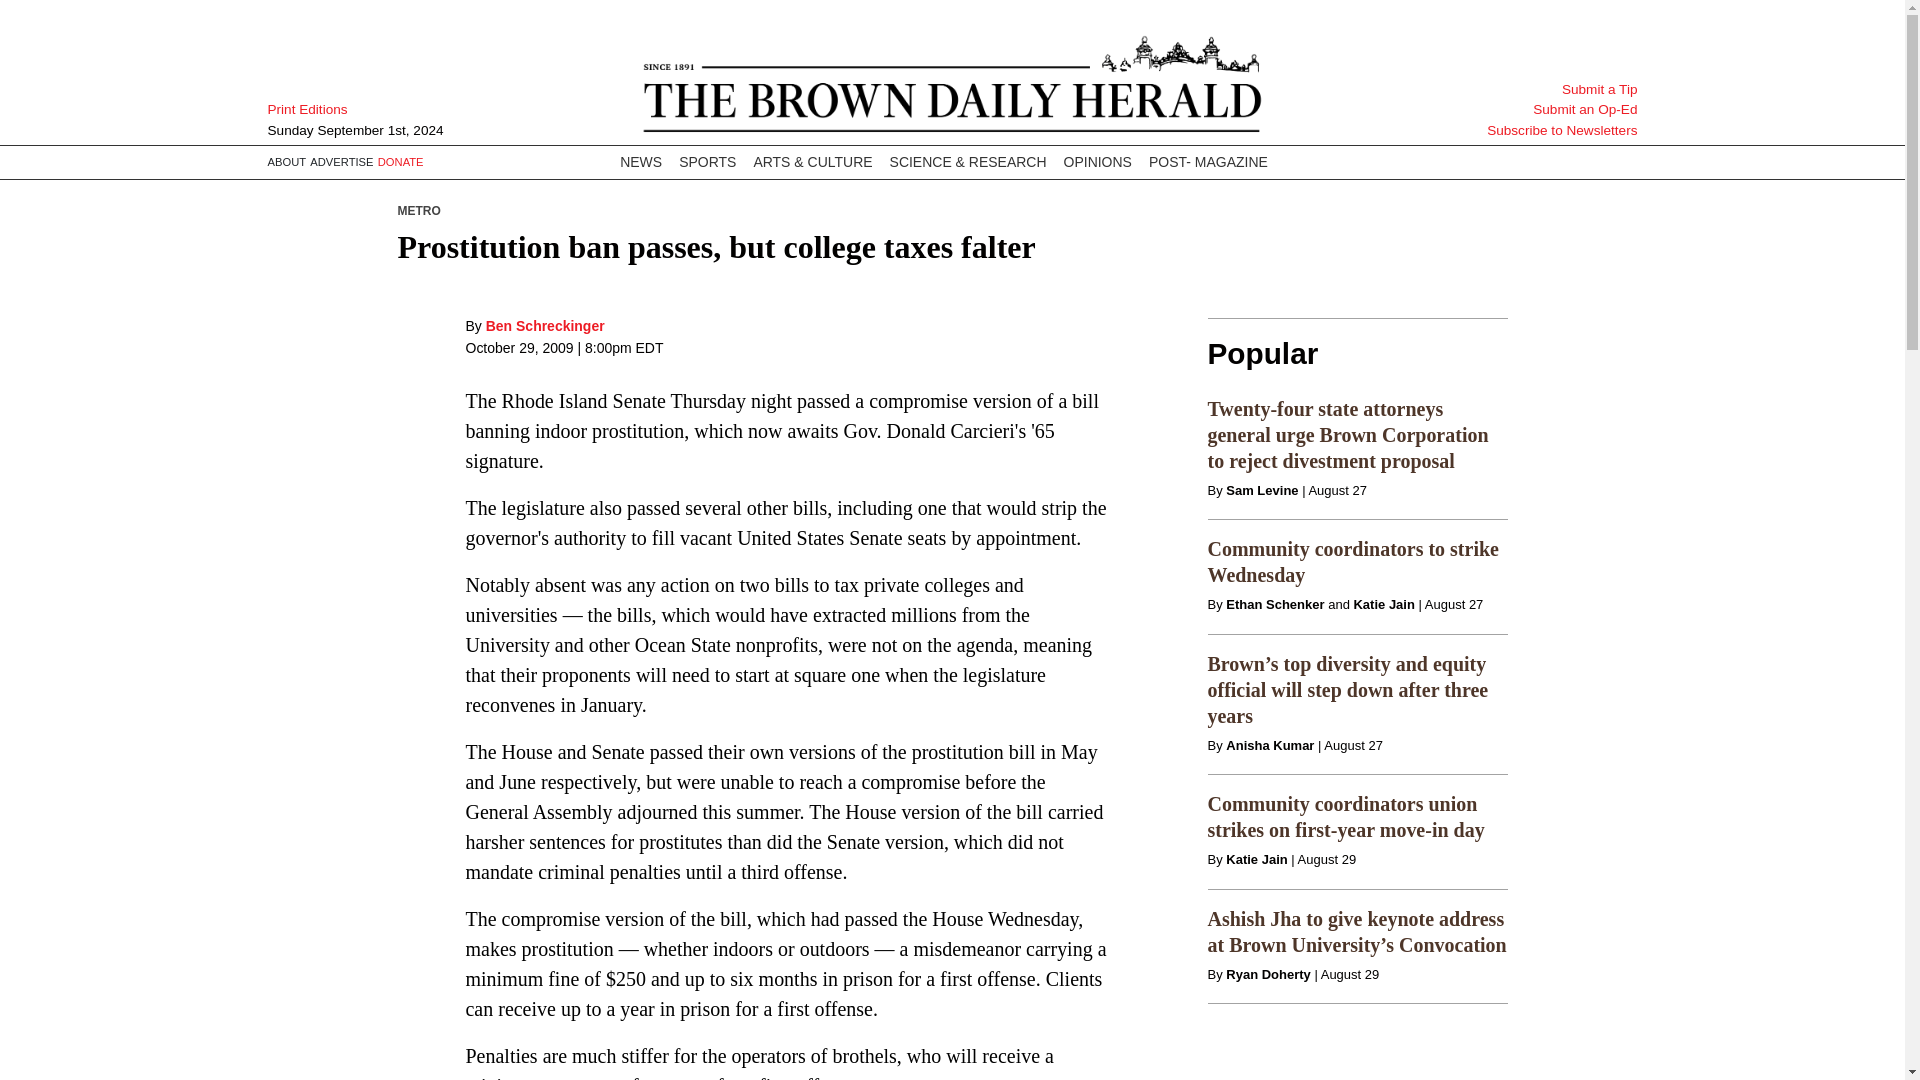 The image size is (1920, 1080). I want to click on Submit an Op-Ed, so click(1536, 110).